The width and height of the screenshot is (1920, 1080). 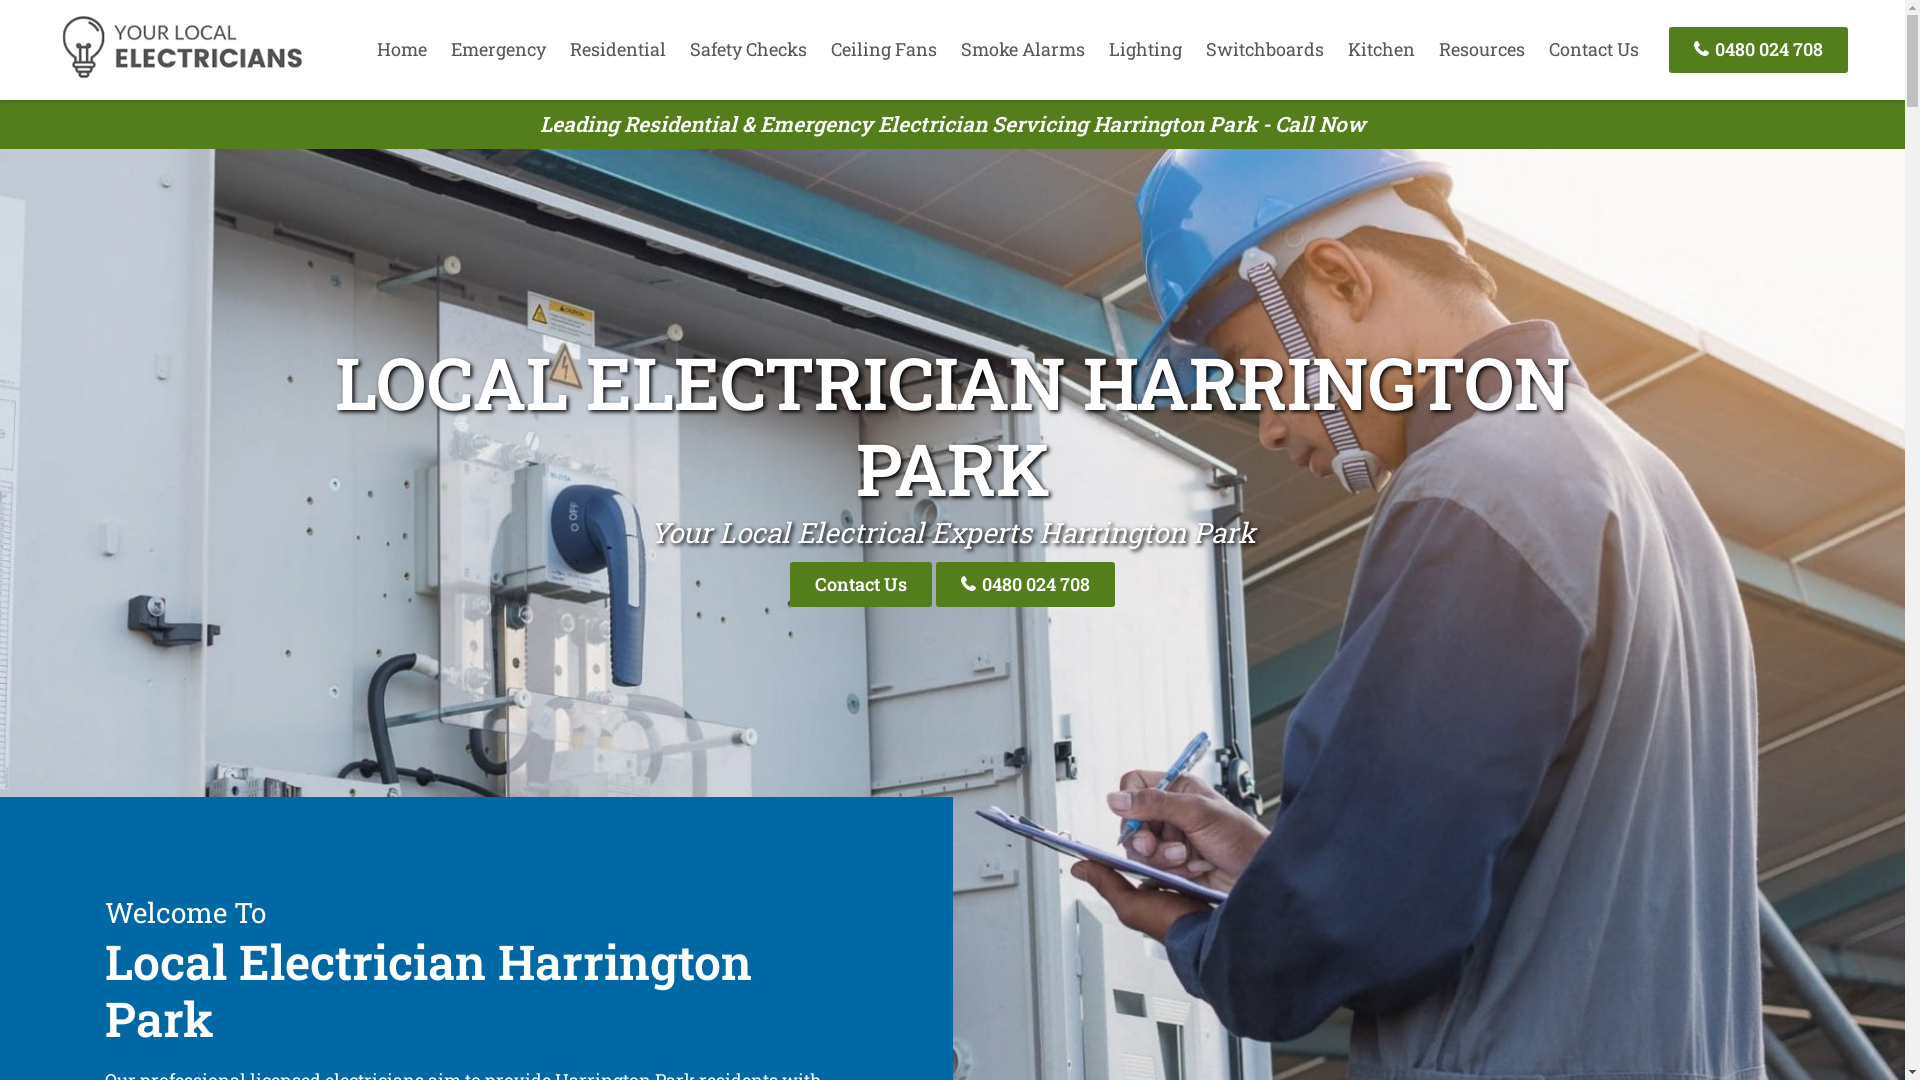 I want to click on Switchboards, so click(x=1265, y=49).